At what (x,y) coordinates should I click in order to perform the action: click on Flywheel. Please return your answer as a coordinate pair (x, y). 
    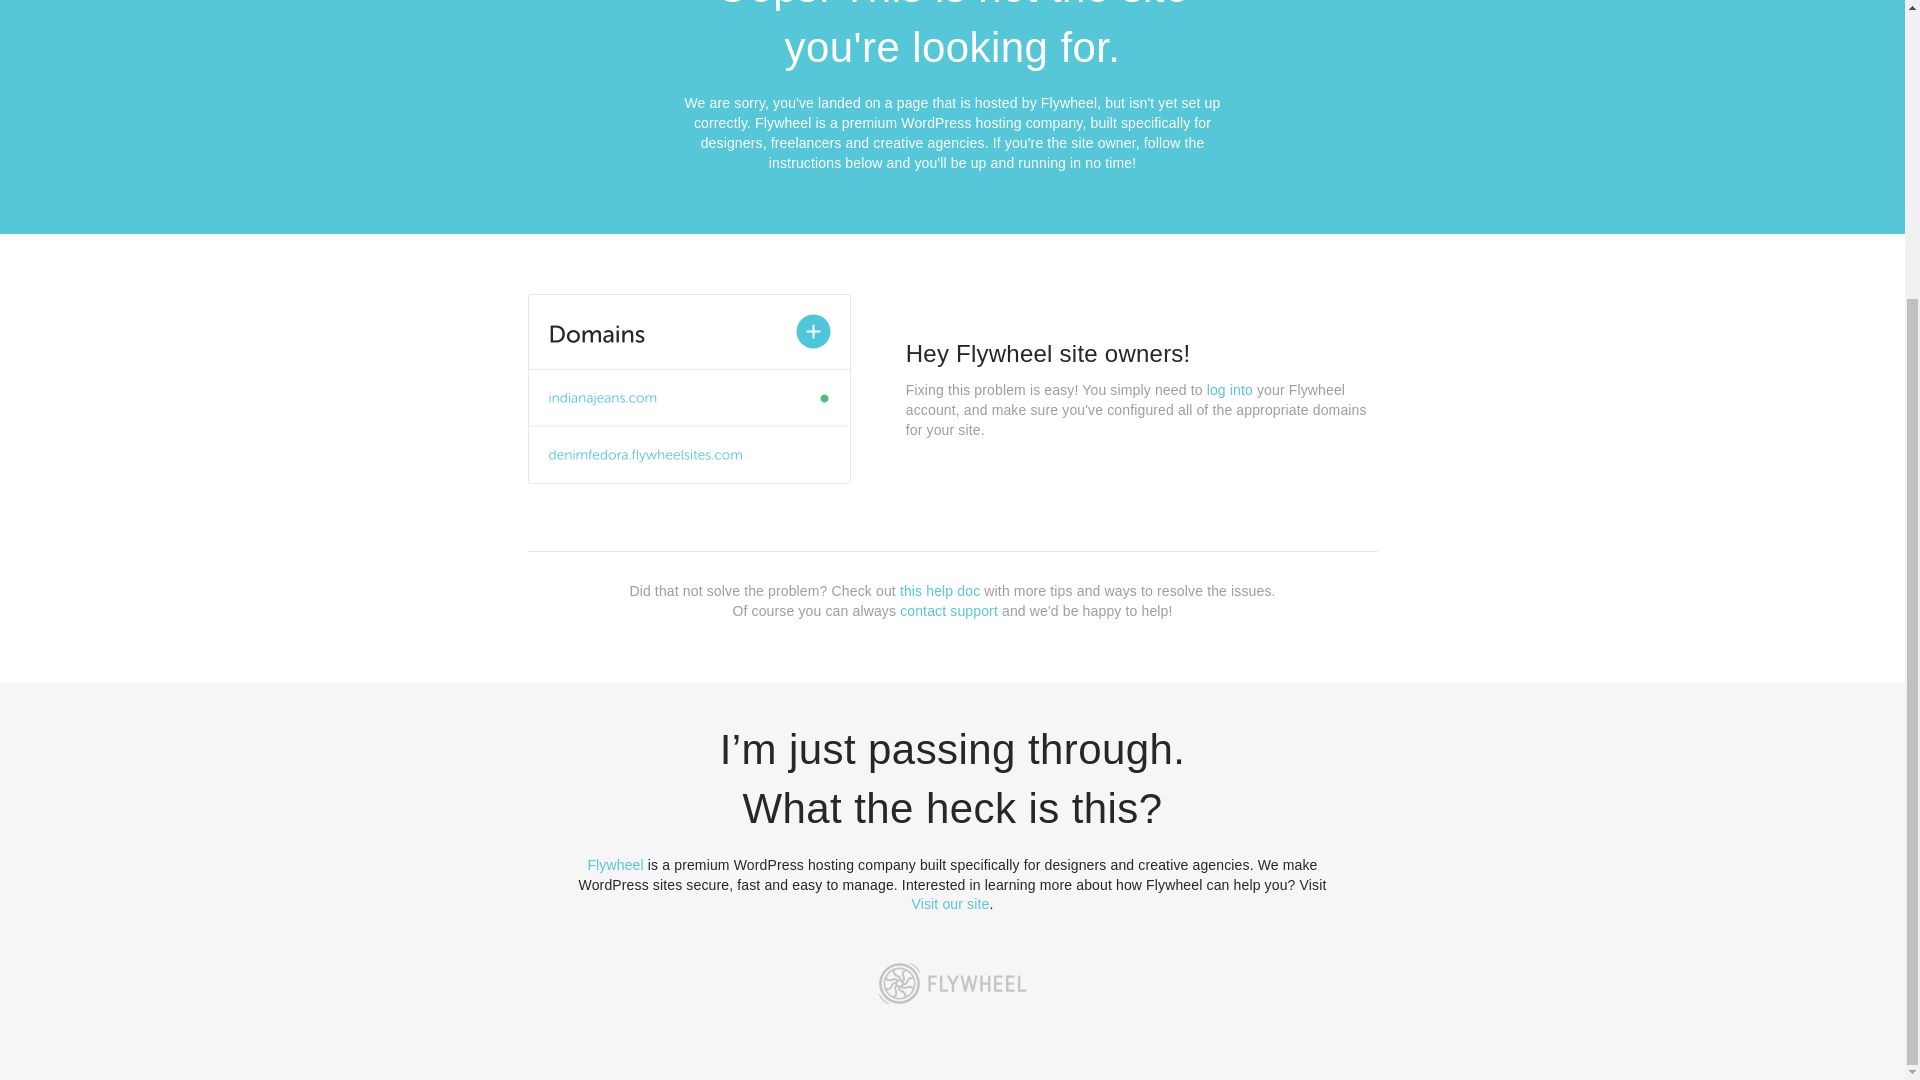
    Looking at the image, I should click on (615, 864).